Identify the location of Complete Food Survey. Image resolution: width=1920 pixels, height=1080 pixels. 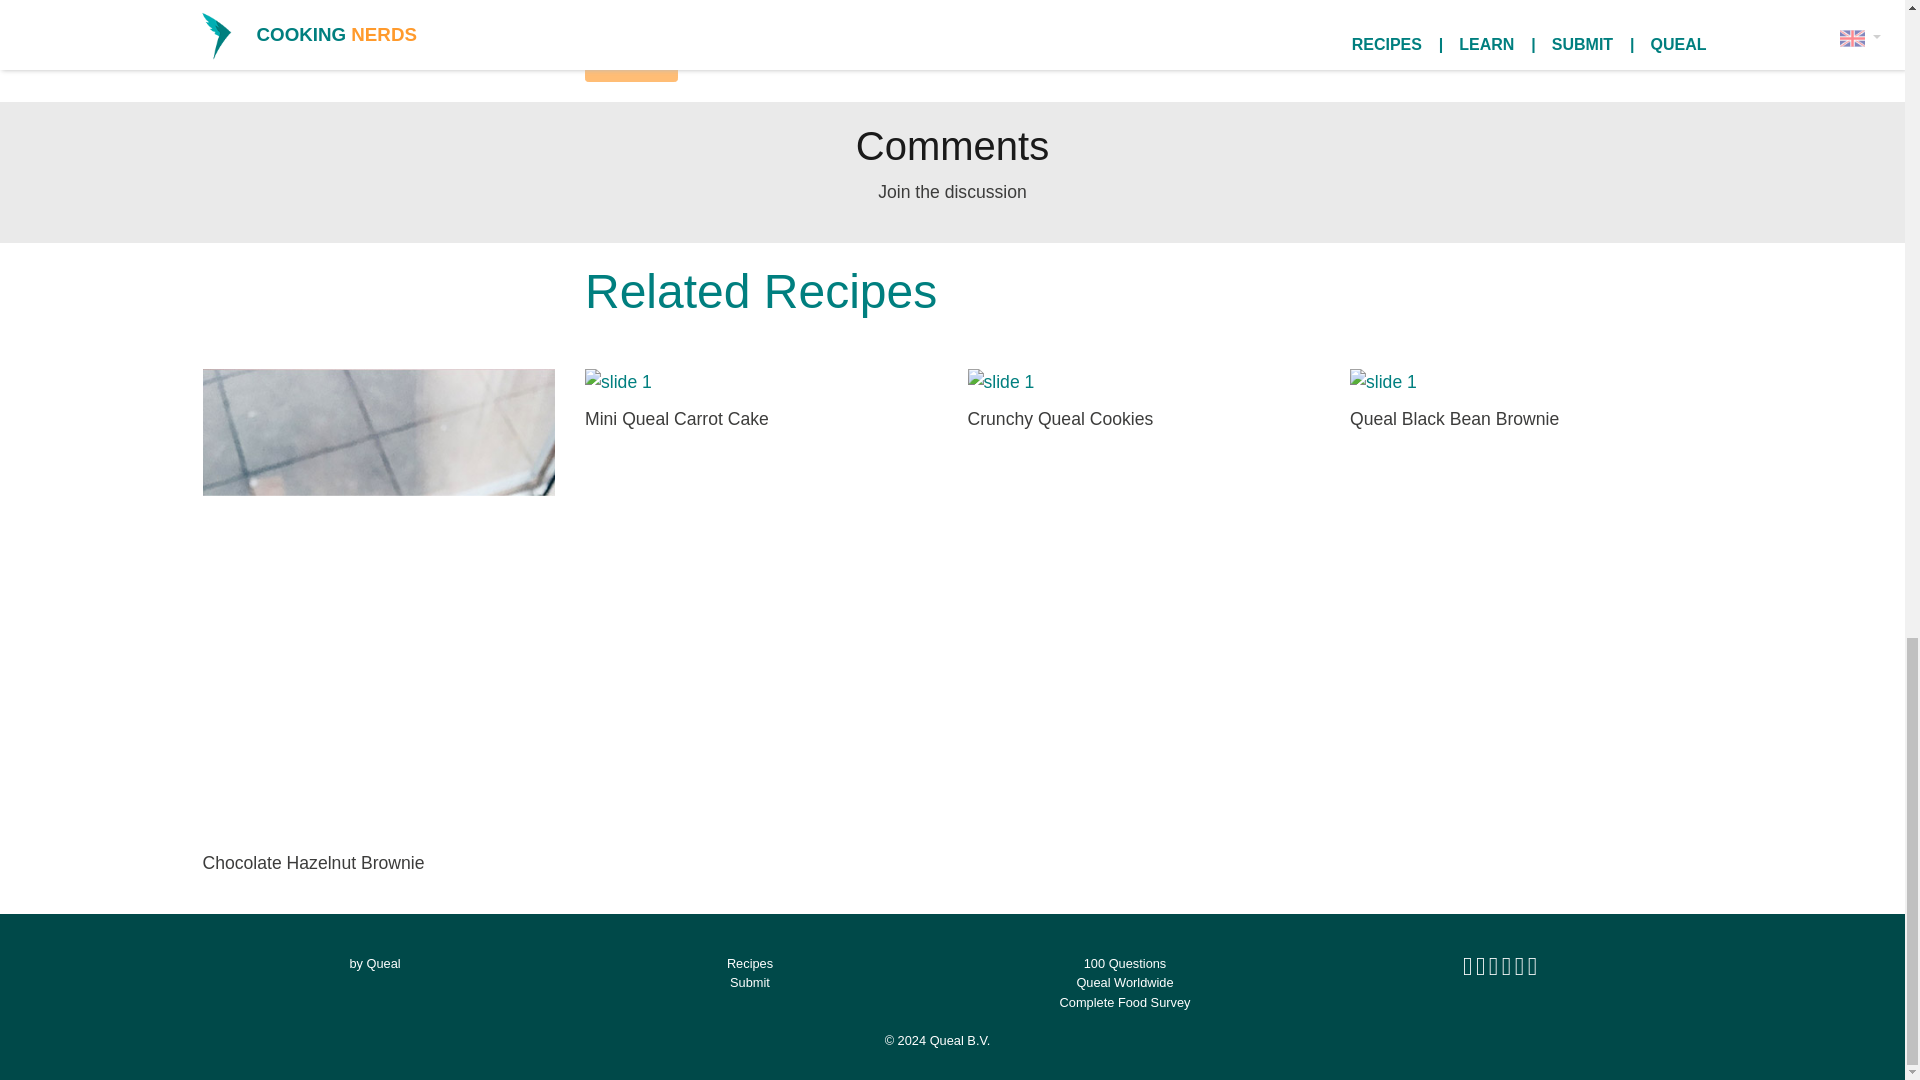
(1124, 1002).